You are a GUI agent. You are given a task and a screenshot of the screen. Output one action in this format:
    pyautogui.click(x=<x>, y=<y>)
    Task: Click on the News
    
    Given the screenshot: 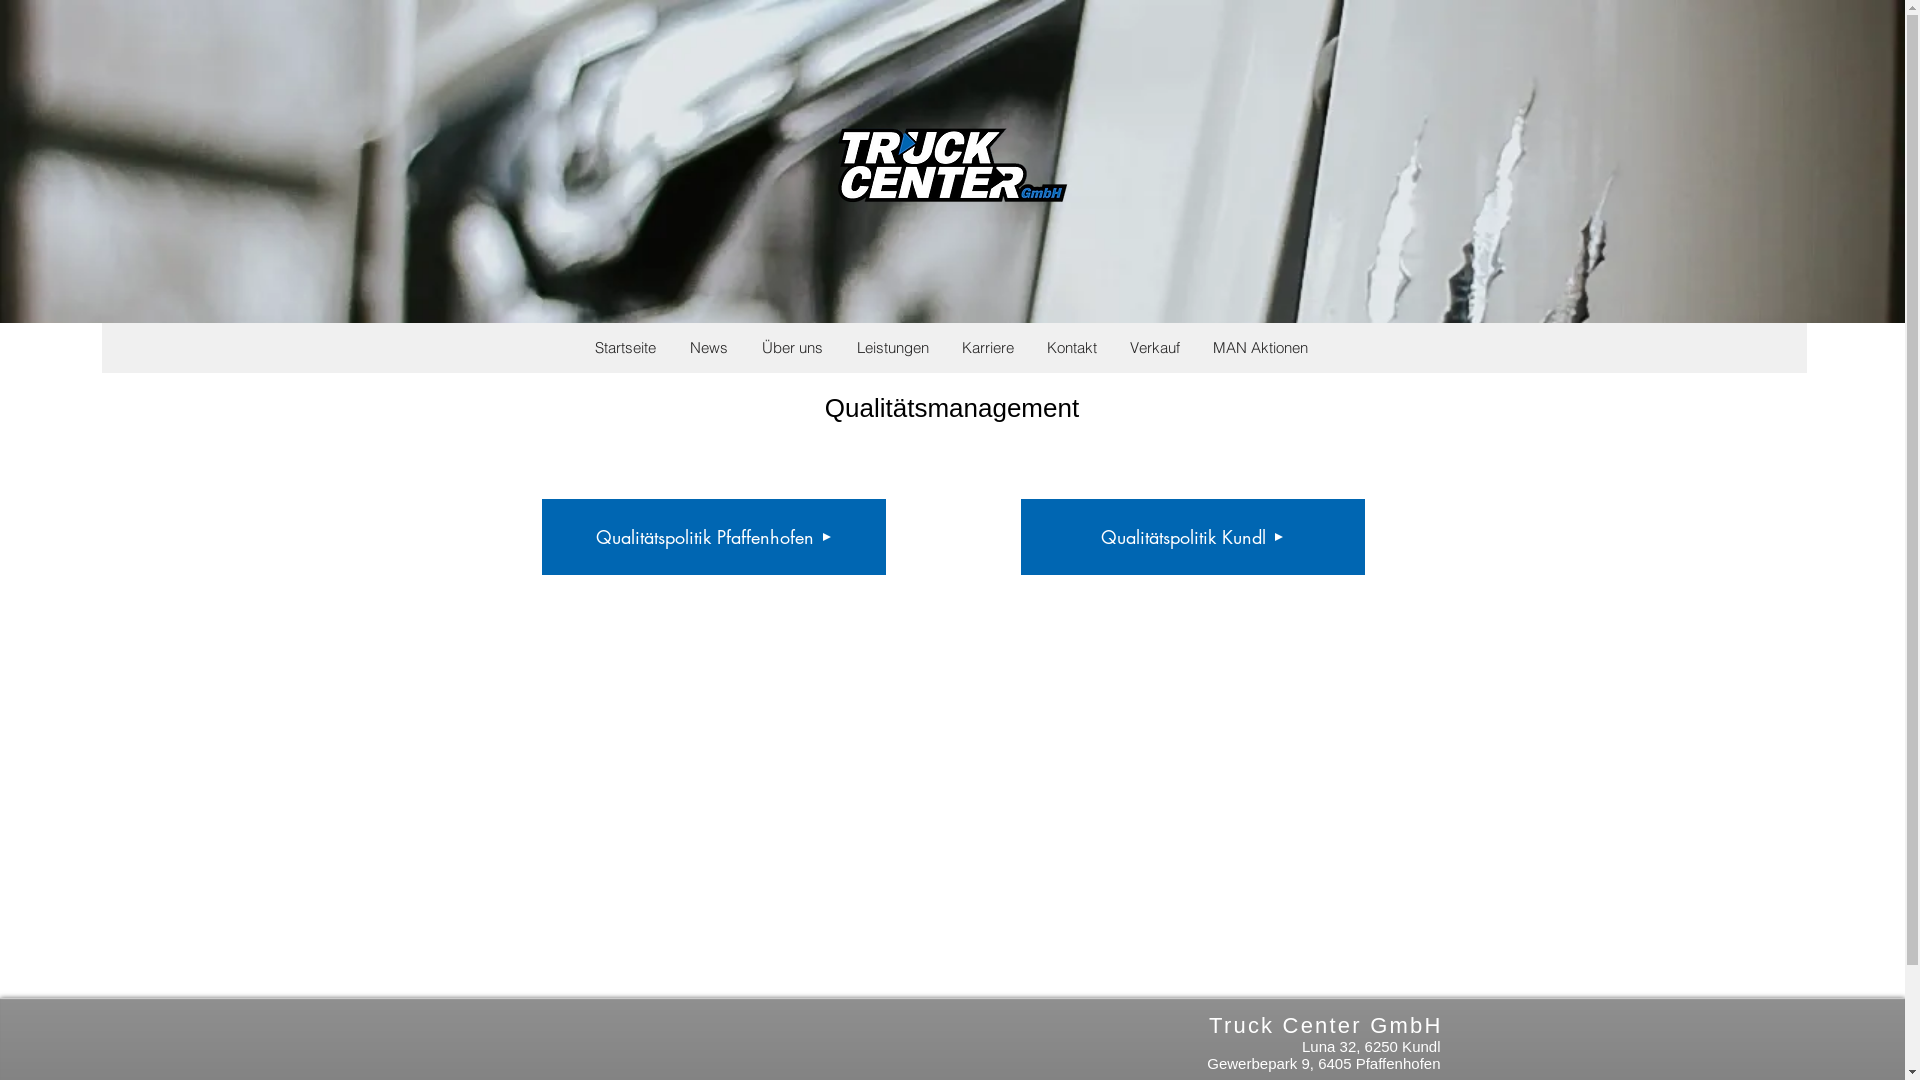 What is the action you would take?
    pyautogui.click(x=708, y=348)
    